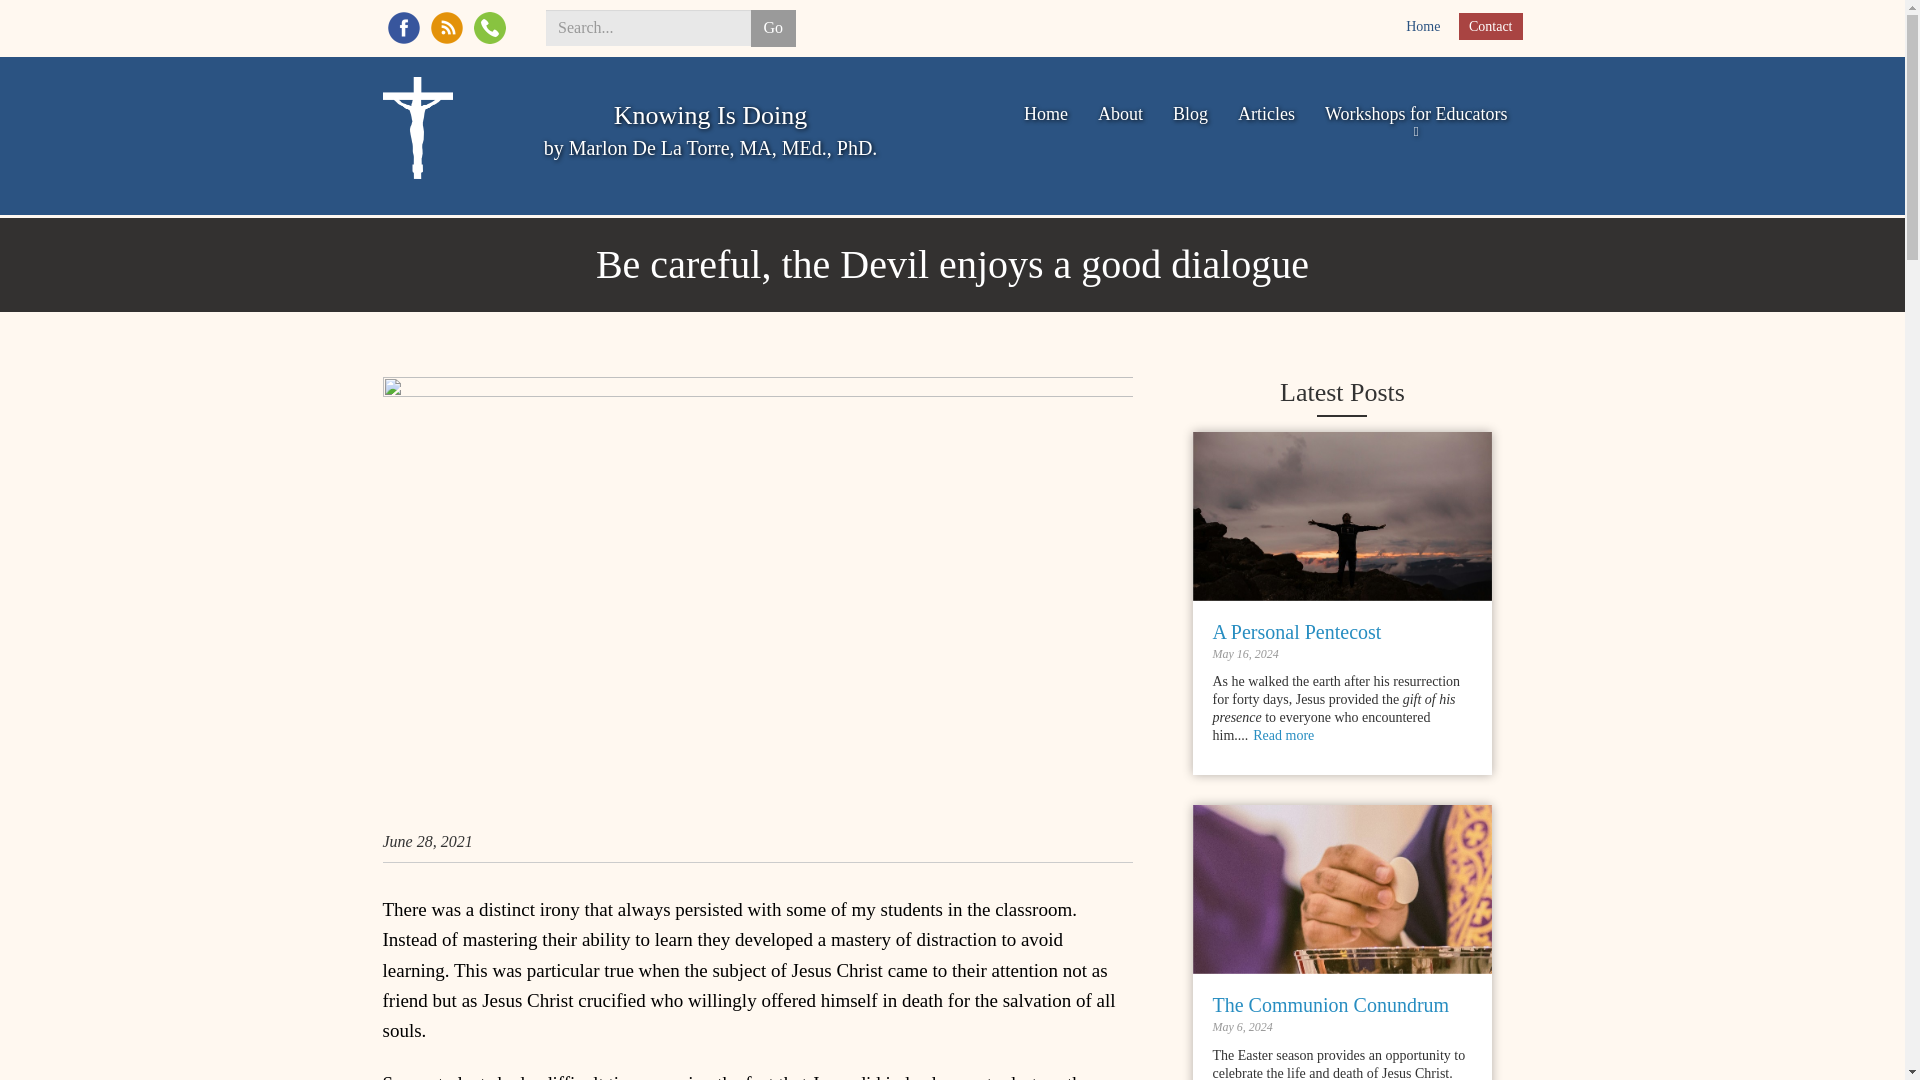 Image resolution: width=1920 pixels, height=1080 pixels. I want to click on Facebook, so click(1490, 26).